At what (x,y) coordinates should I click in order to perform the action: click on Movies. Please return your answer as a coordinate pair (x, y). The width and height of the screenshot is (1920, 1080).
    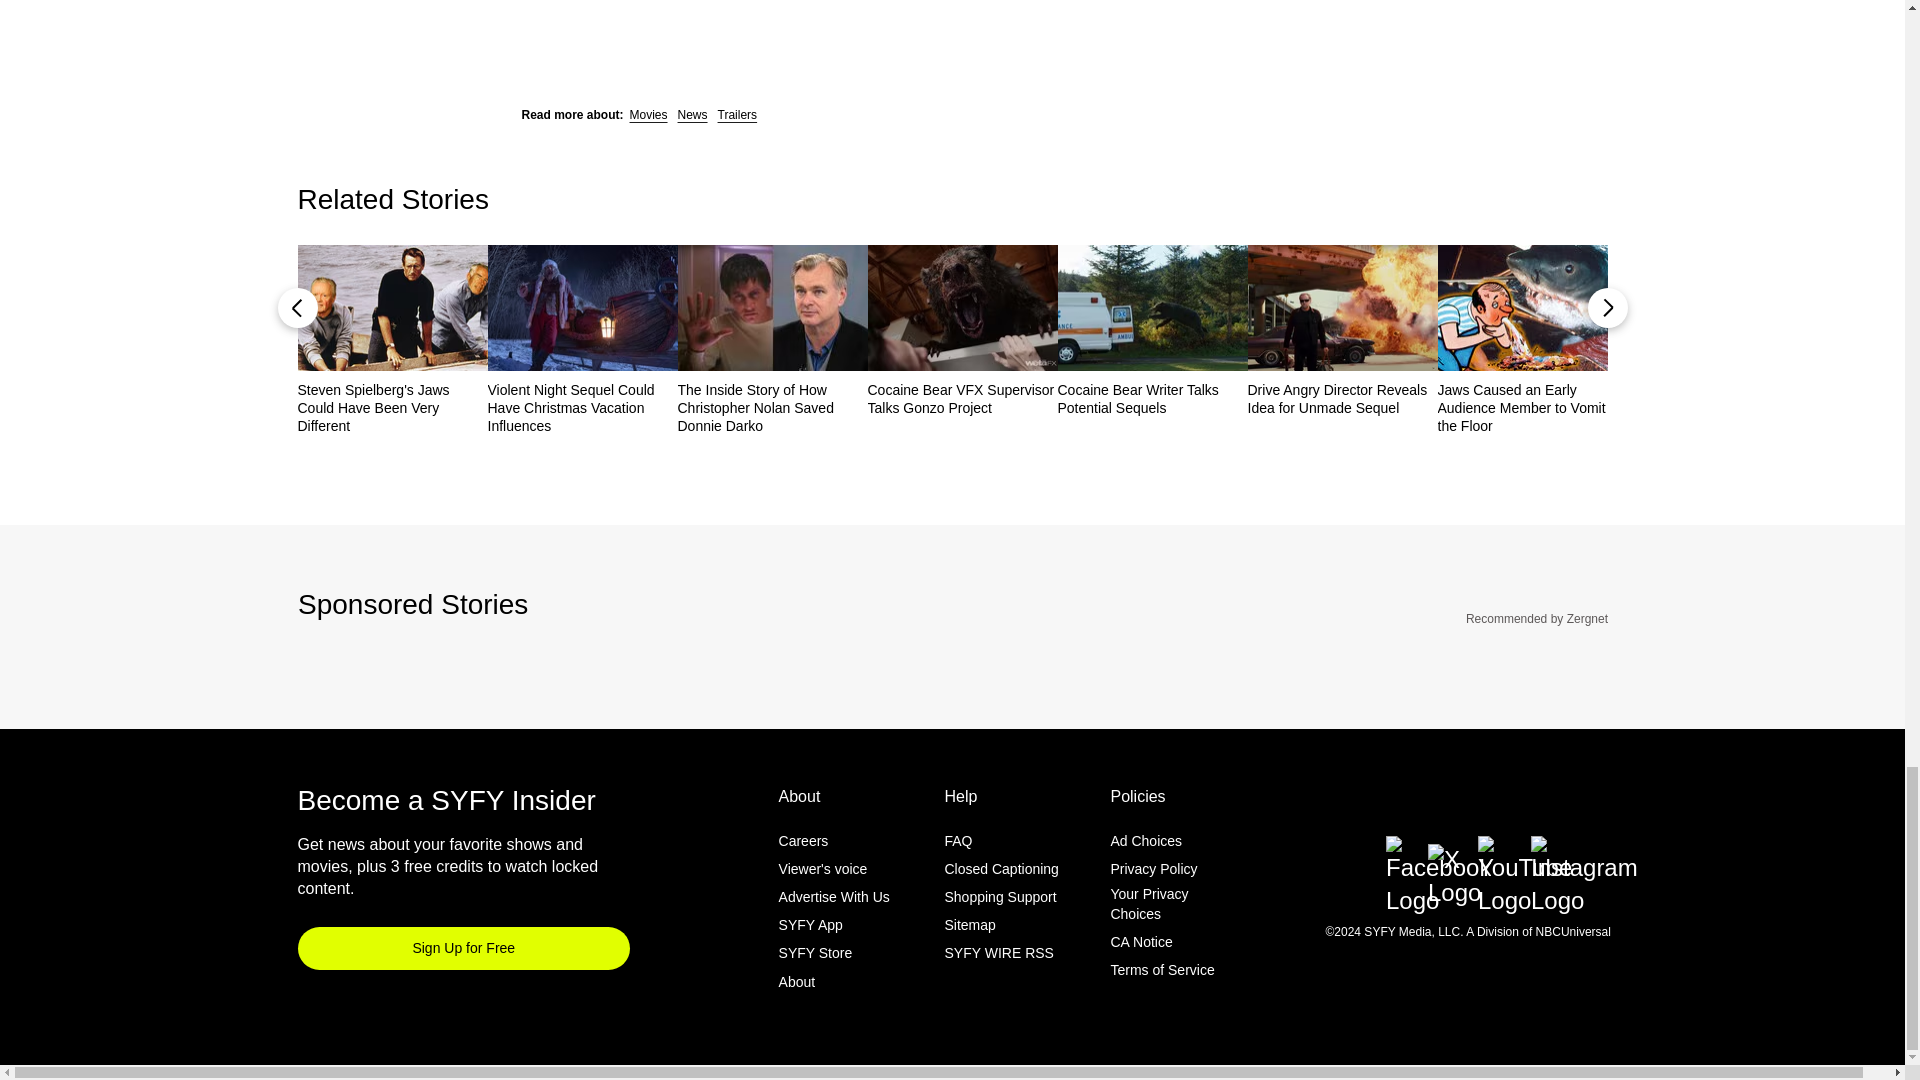
    Looking at the image, I should click on (648, 115).